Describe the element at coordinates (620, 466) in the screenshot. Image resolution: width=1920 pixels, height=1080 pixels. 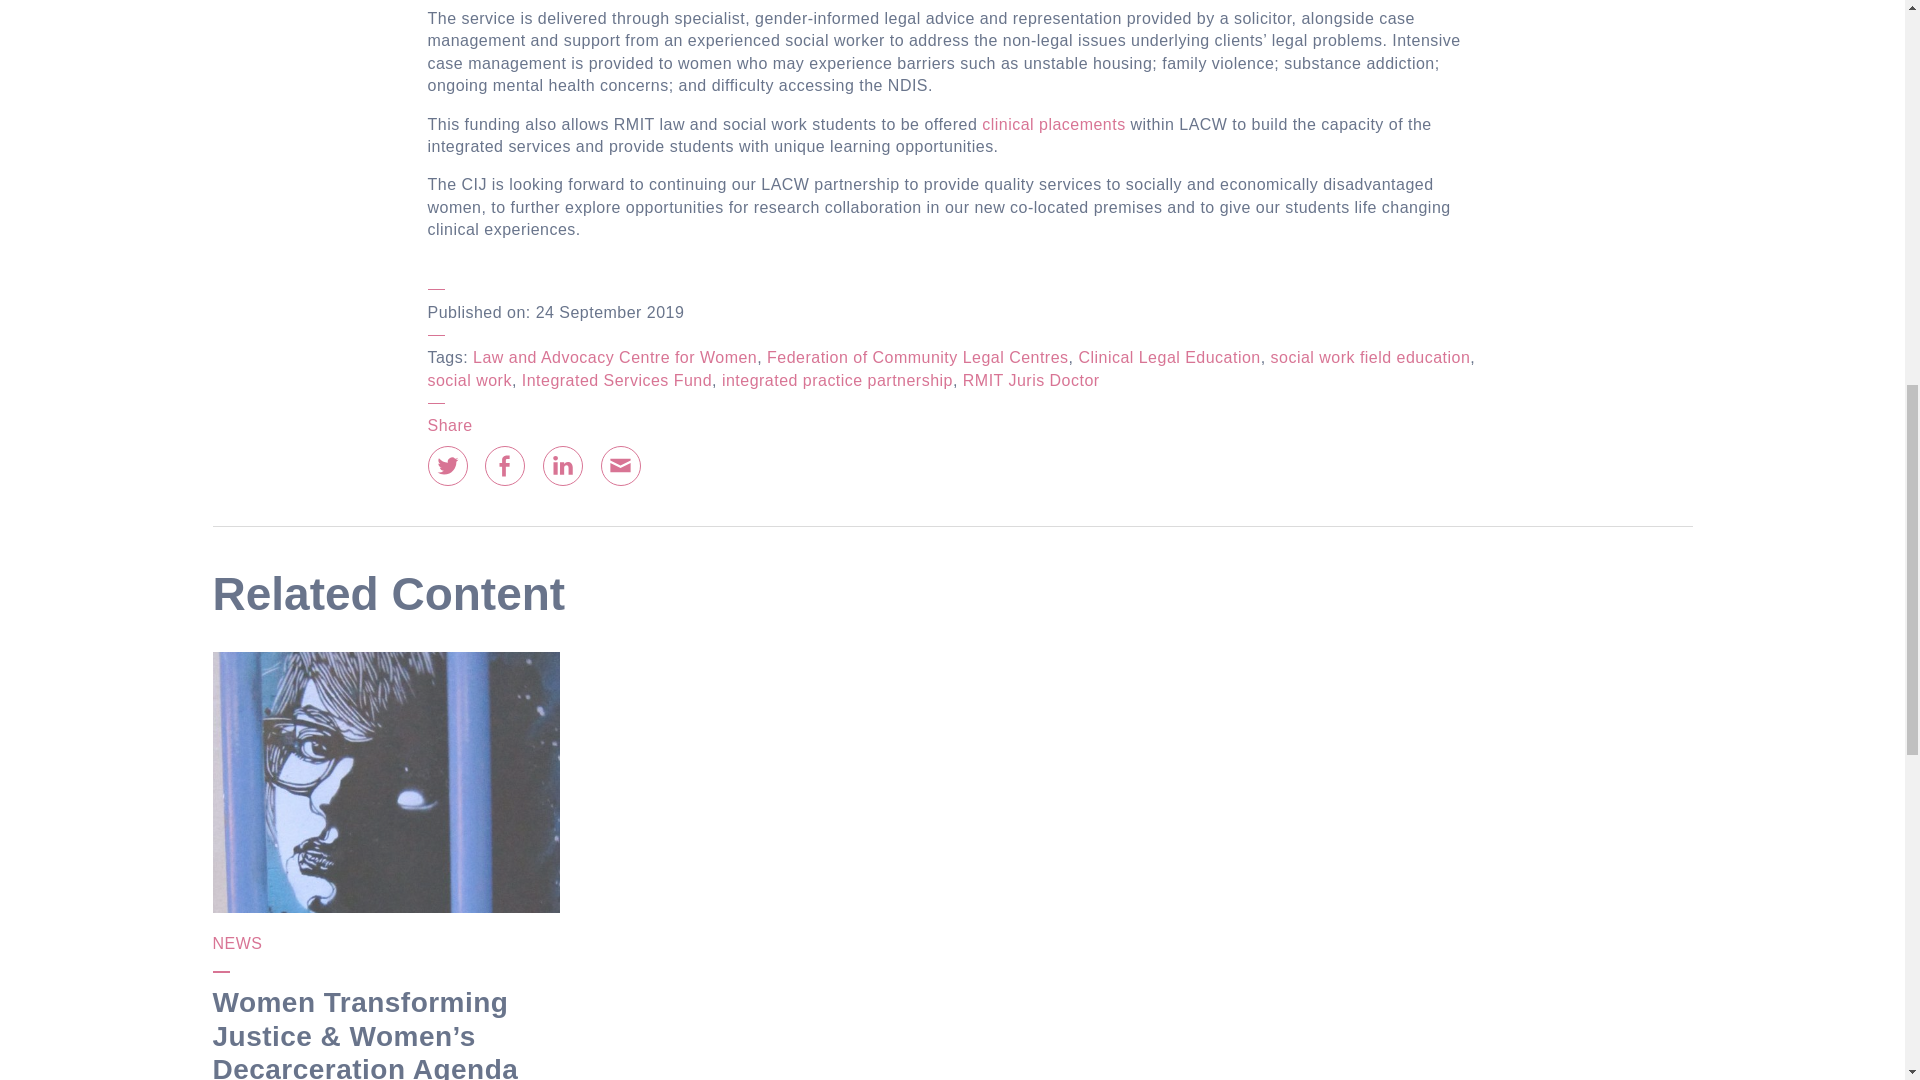
I see `Share by email` at that location.